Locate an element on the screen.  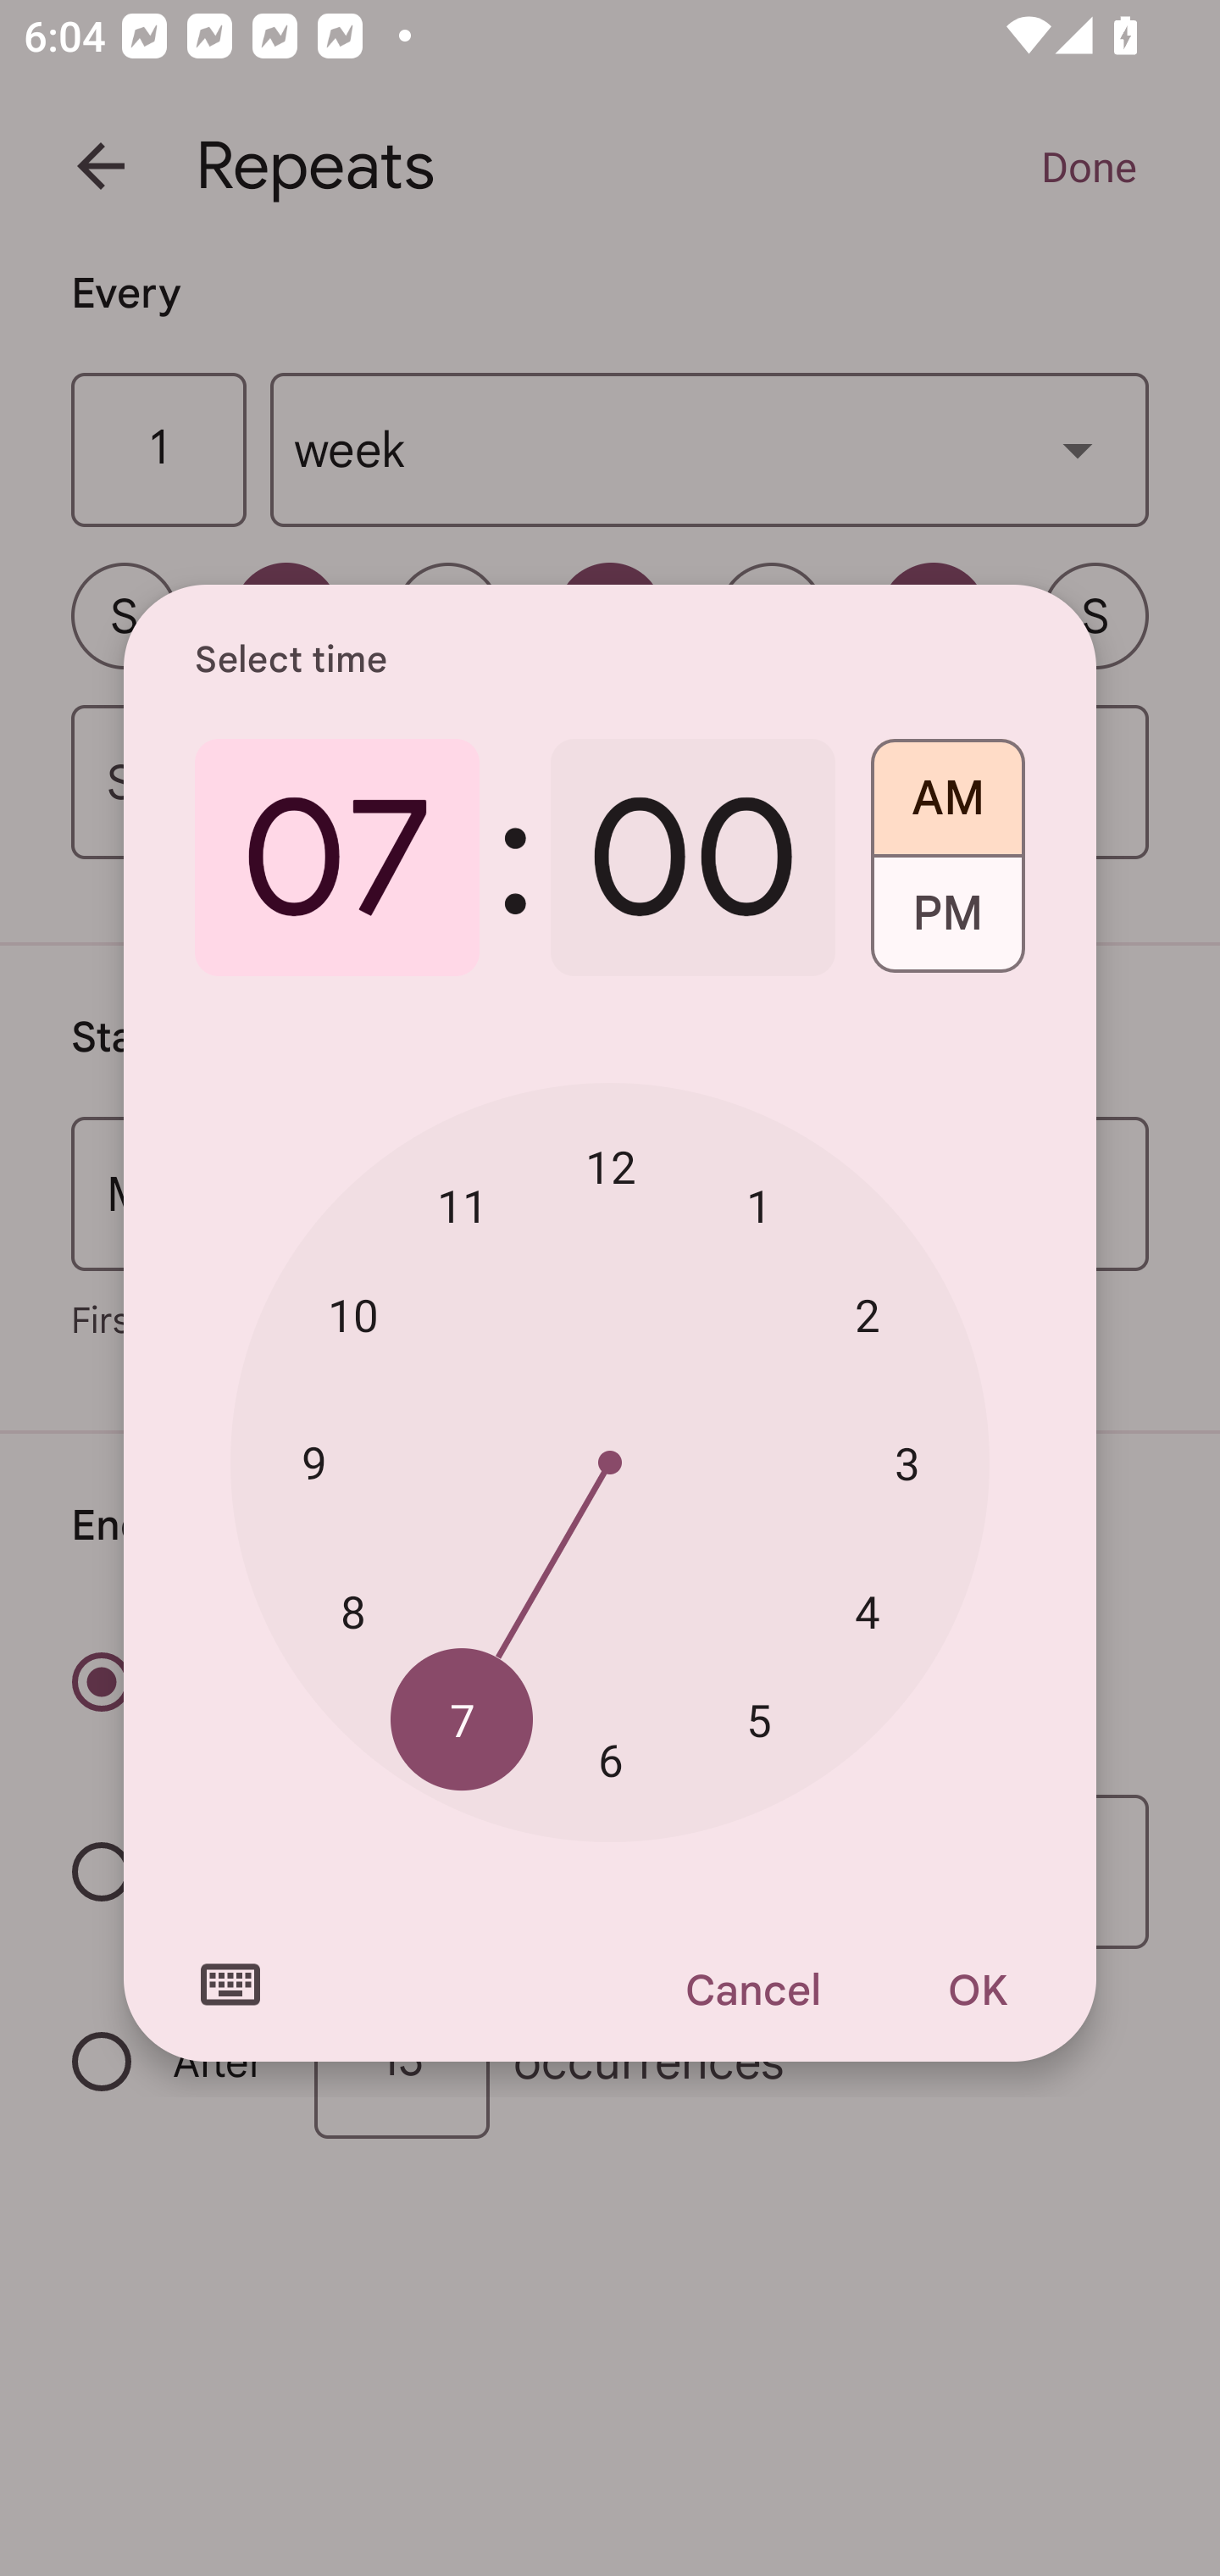
7 7 o'clock is located at coordinates (463, 1718).